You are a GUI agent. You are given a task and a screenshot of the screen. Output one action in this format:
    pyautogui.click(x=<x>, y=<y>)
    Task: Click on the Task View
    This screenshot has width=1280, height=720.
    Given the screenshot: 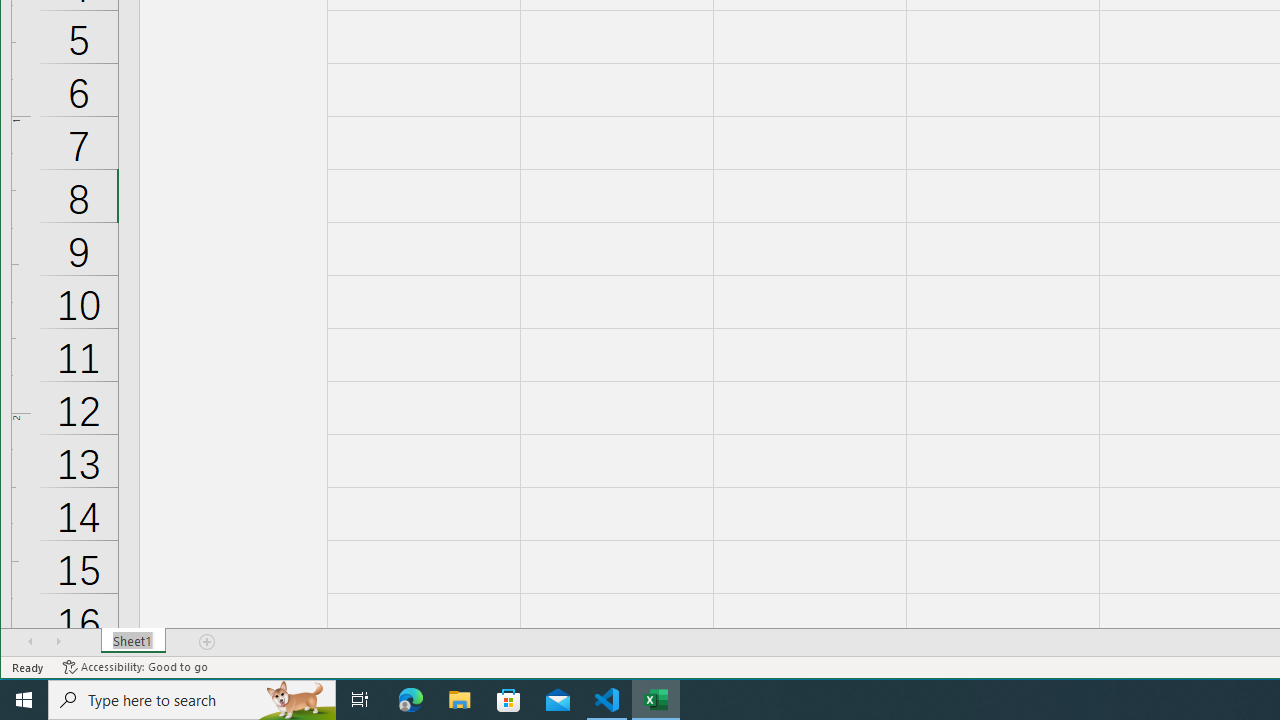 What is the action you would take?
    pyautogui.click(x=360, y=700)
    